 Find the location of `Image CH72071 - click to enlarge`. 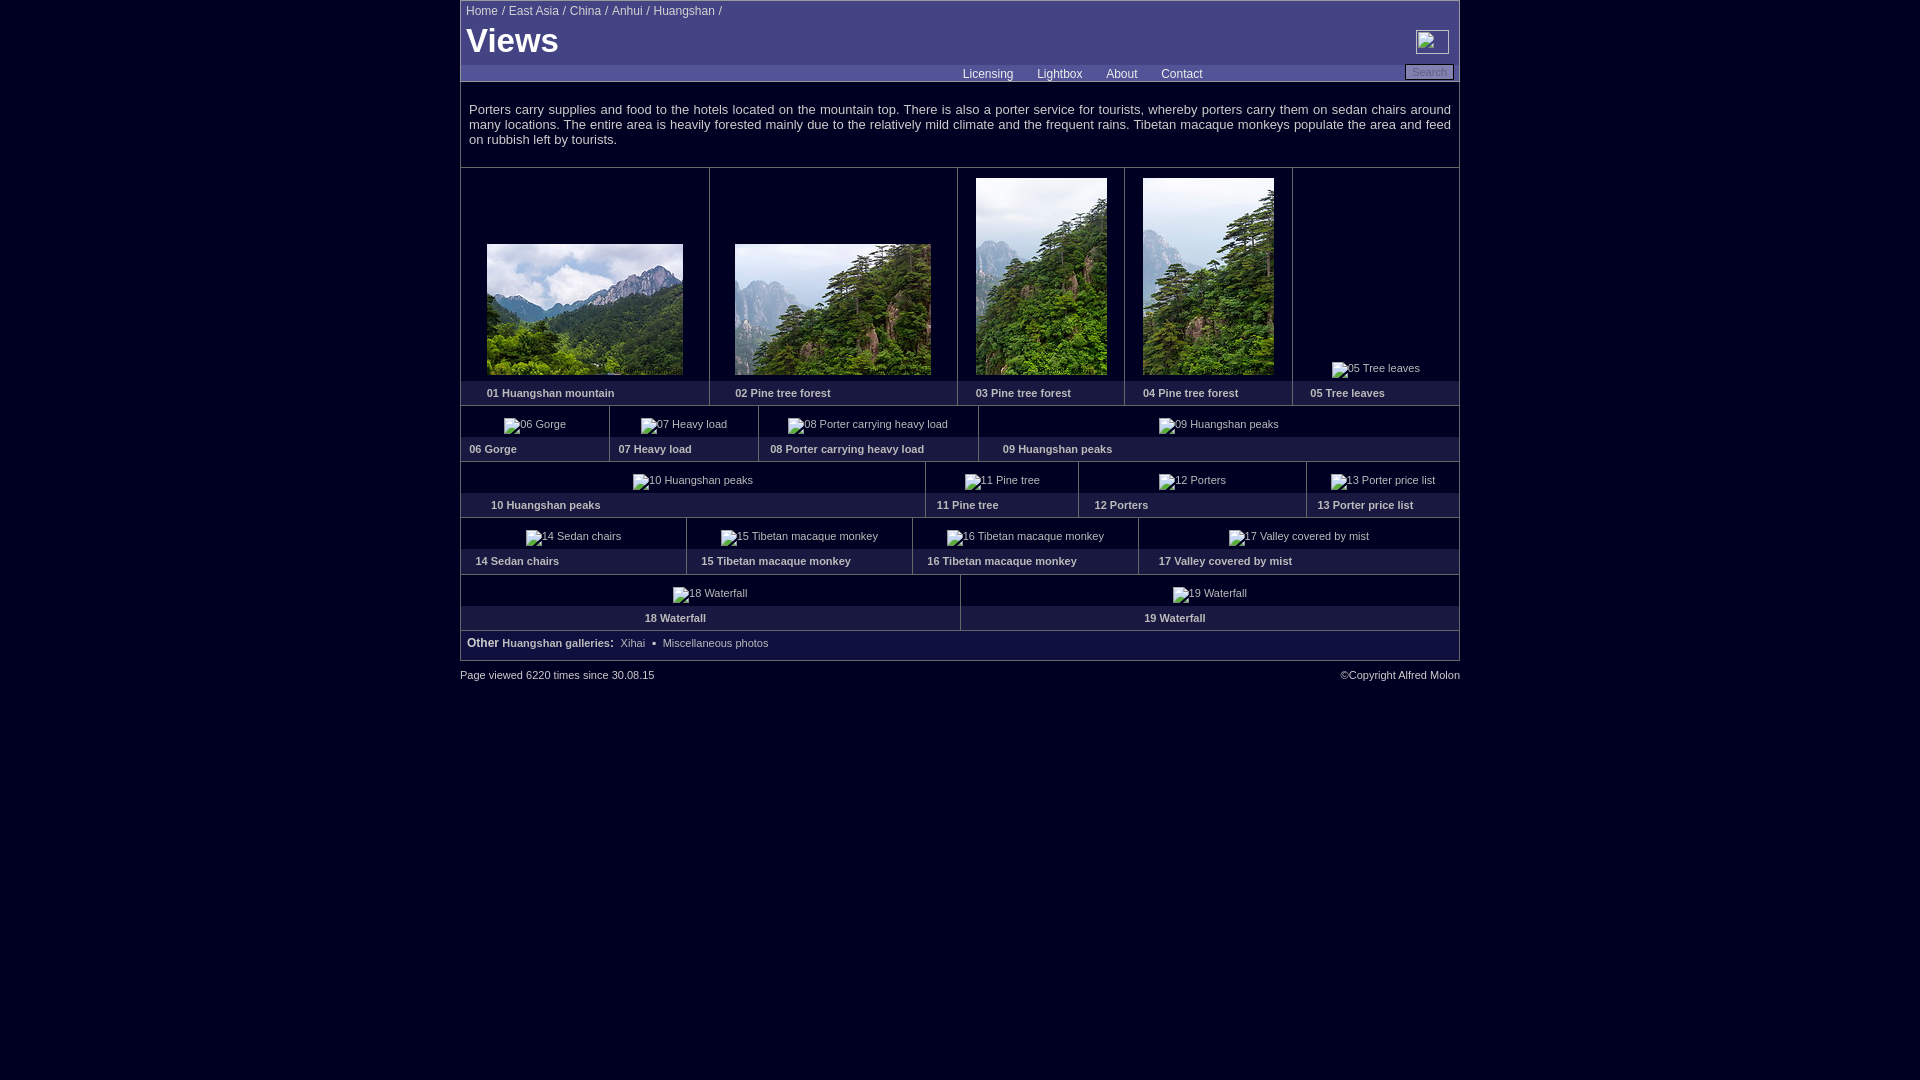

Image CH72071 - click to enlarge is located at coordinates (799, 536).